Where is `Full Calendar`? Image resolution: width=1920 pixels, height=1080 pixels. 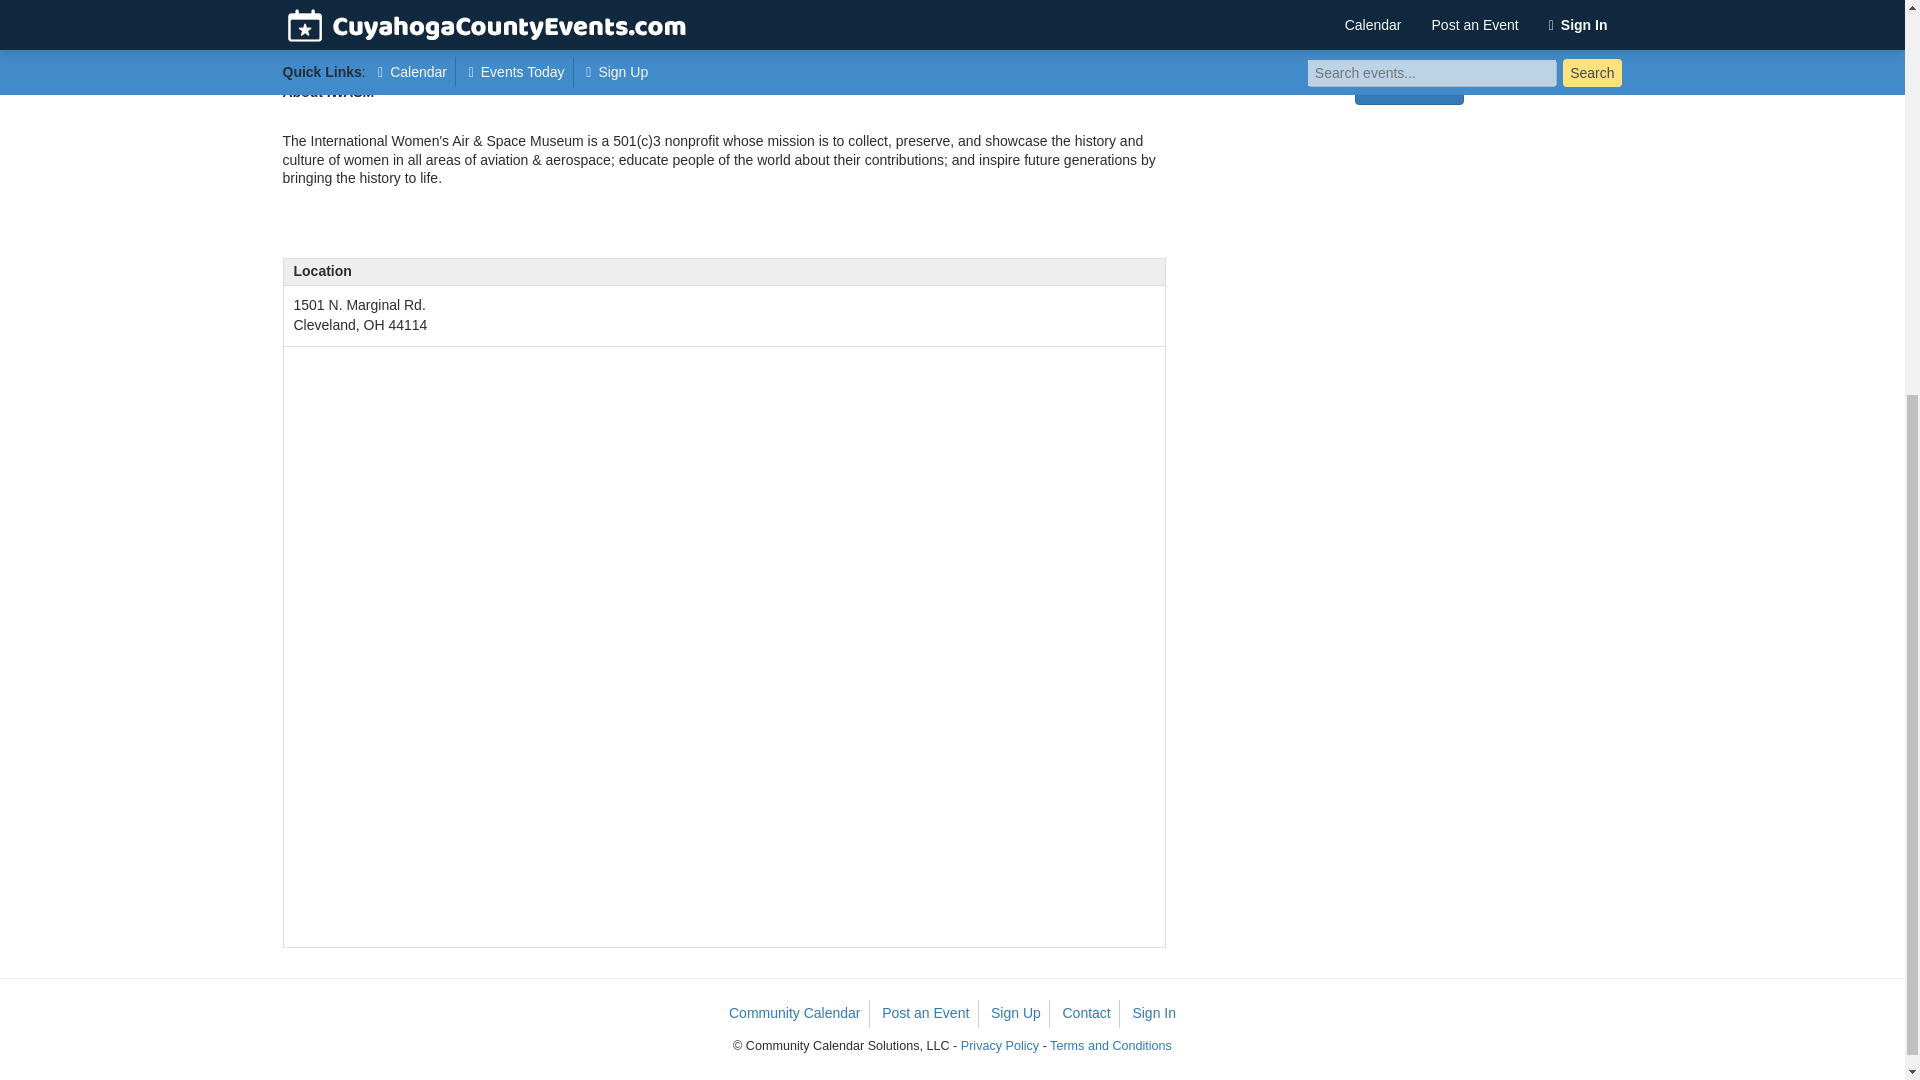
Full Calendar is located at coordinates (1409, 88).